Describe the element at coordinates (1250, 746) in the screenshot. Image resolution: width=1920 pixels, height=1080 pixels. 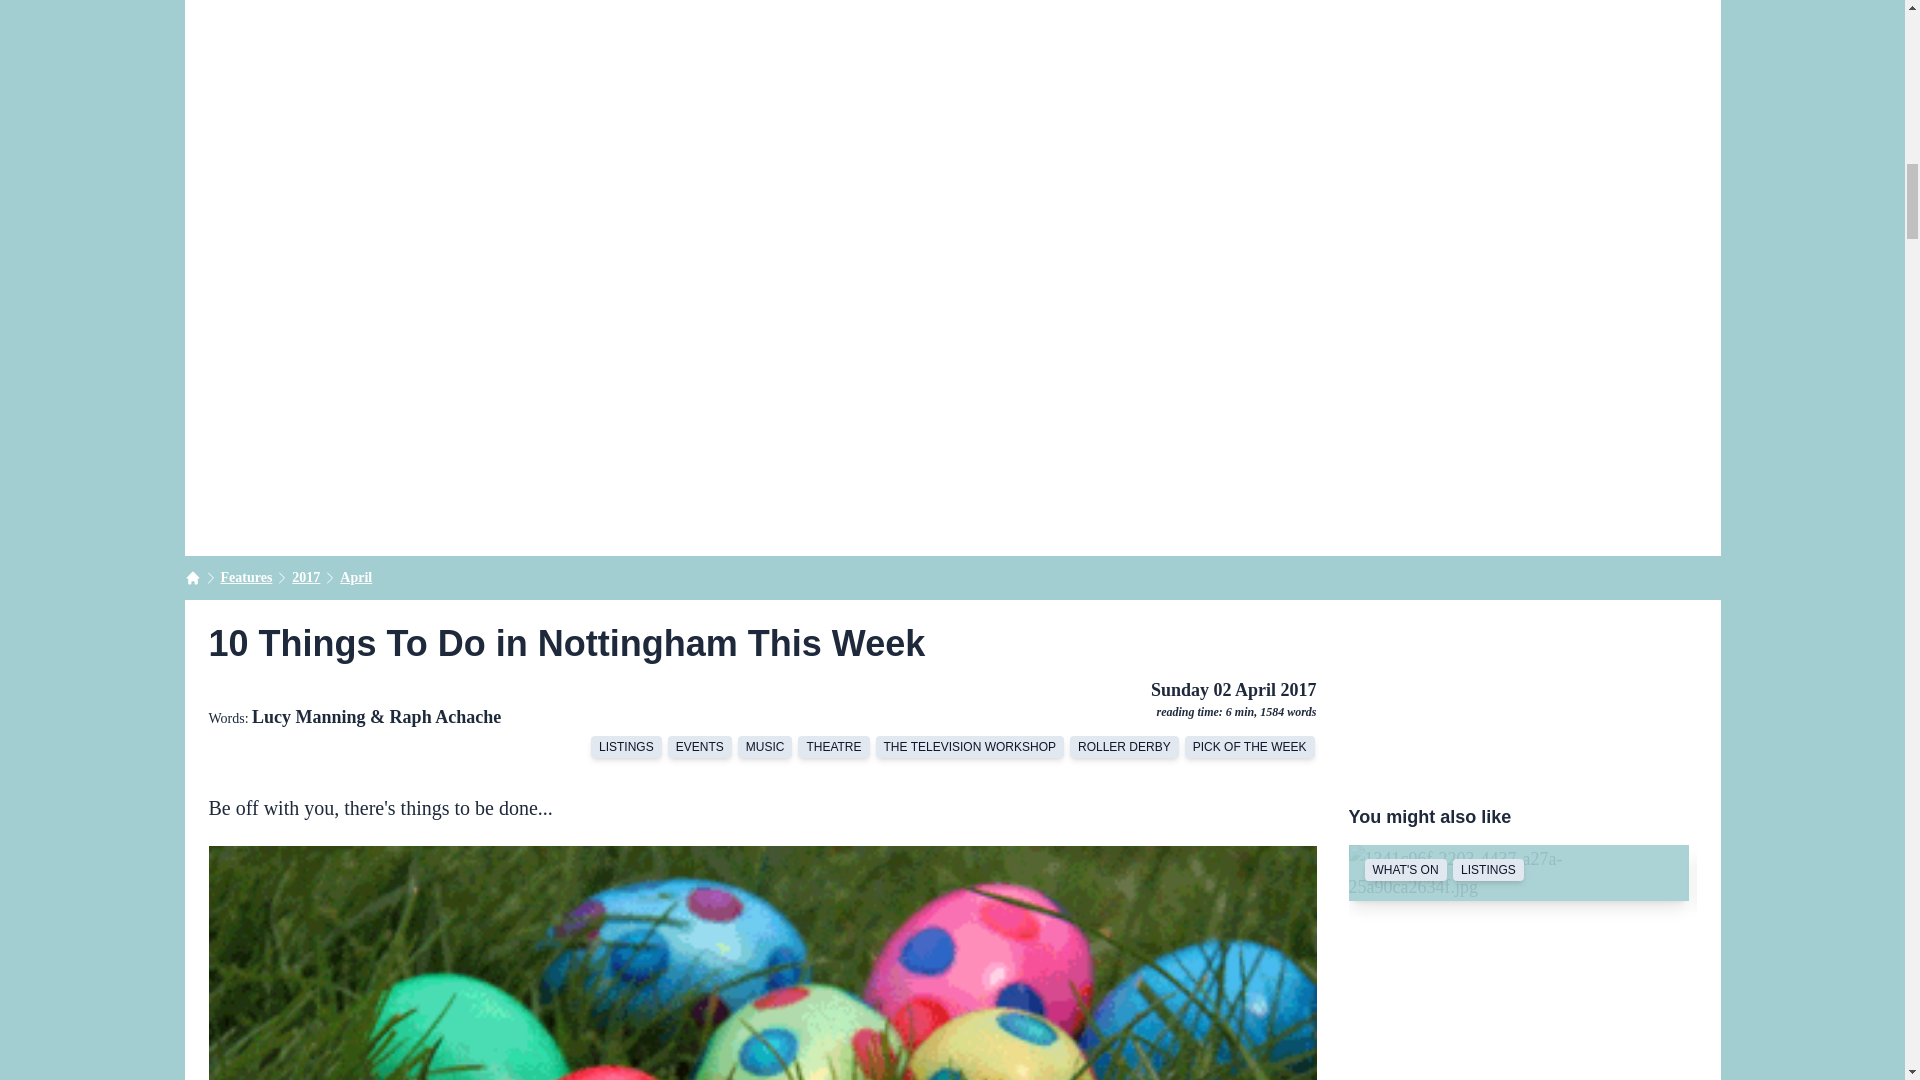
I see `PICK OF THE WEEK` at that location.